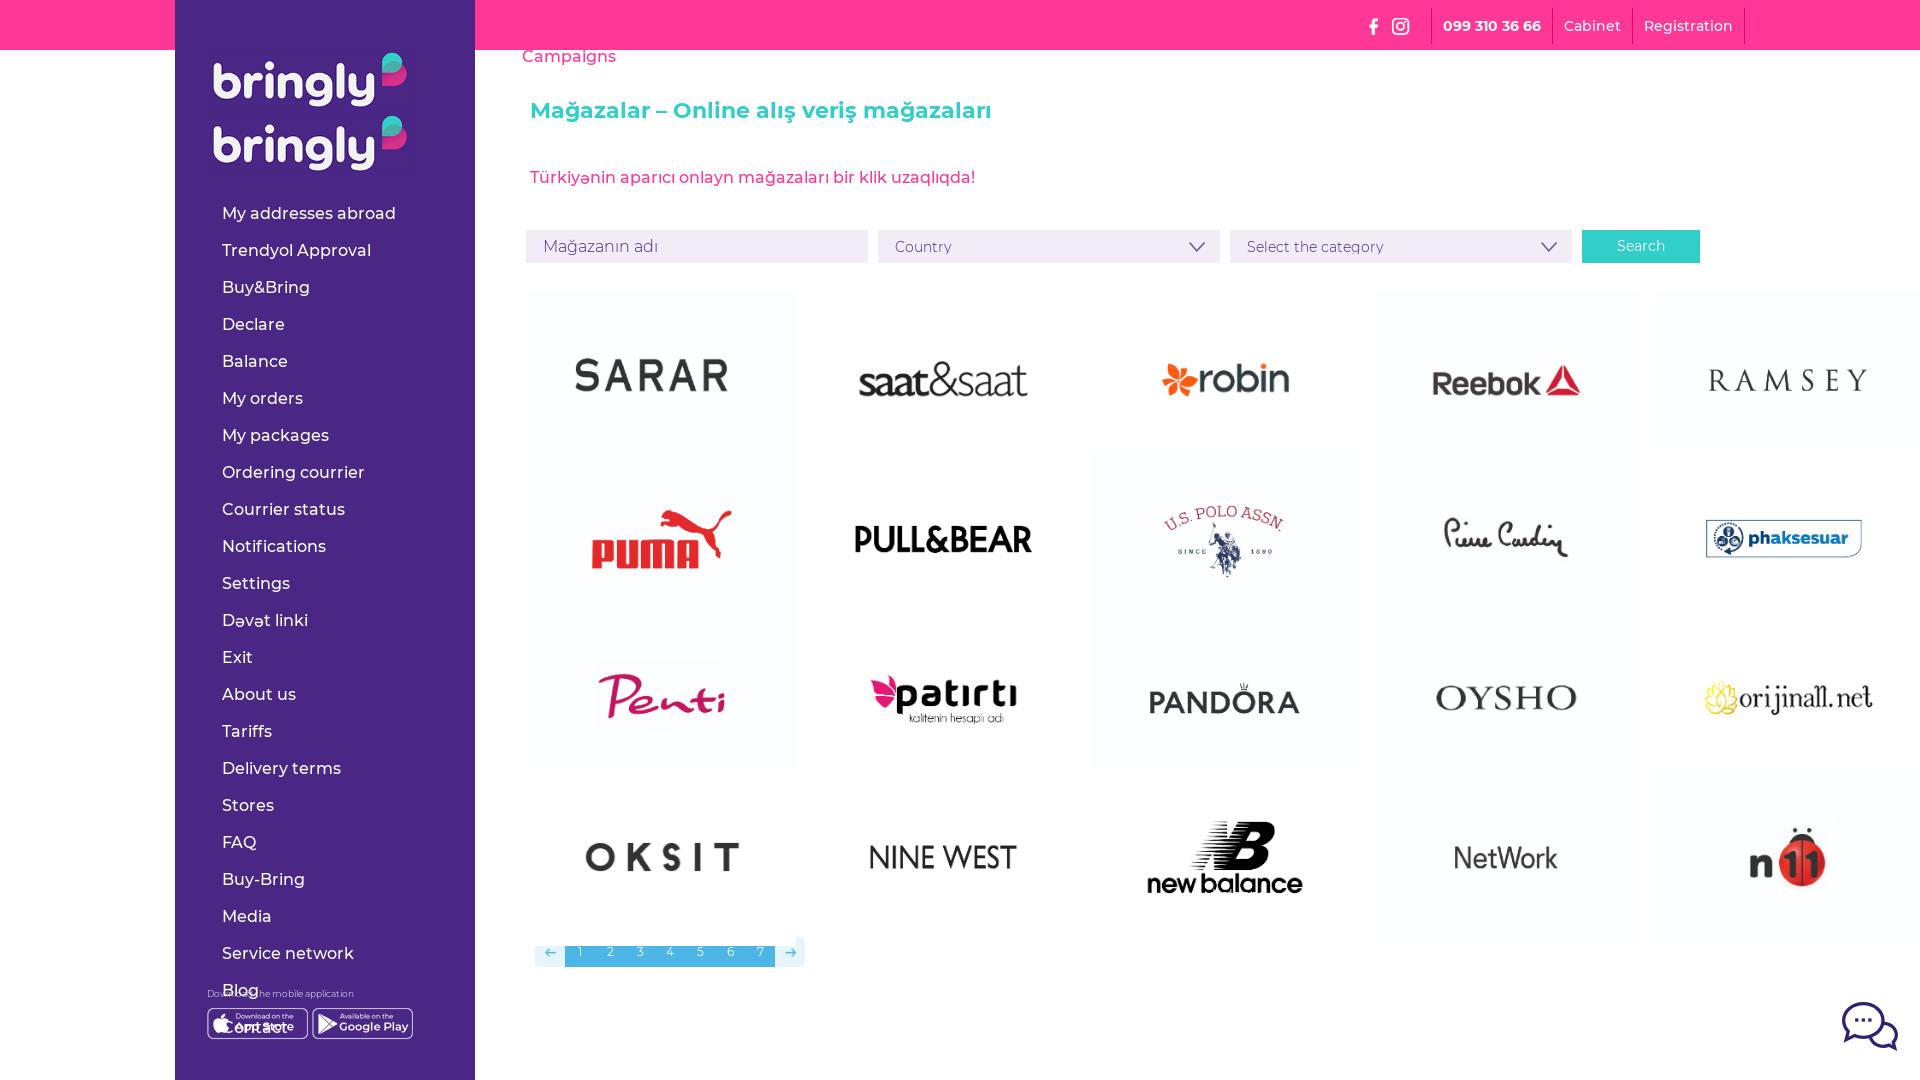 This screenshot has width=1920, height=1080. I want to click on sarar, so click(662, 418).